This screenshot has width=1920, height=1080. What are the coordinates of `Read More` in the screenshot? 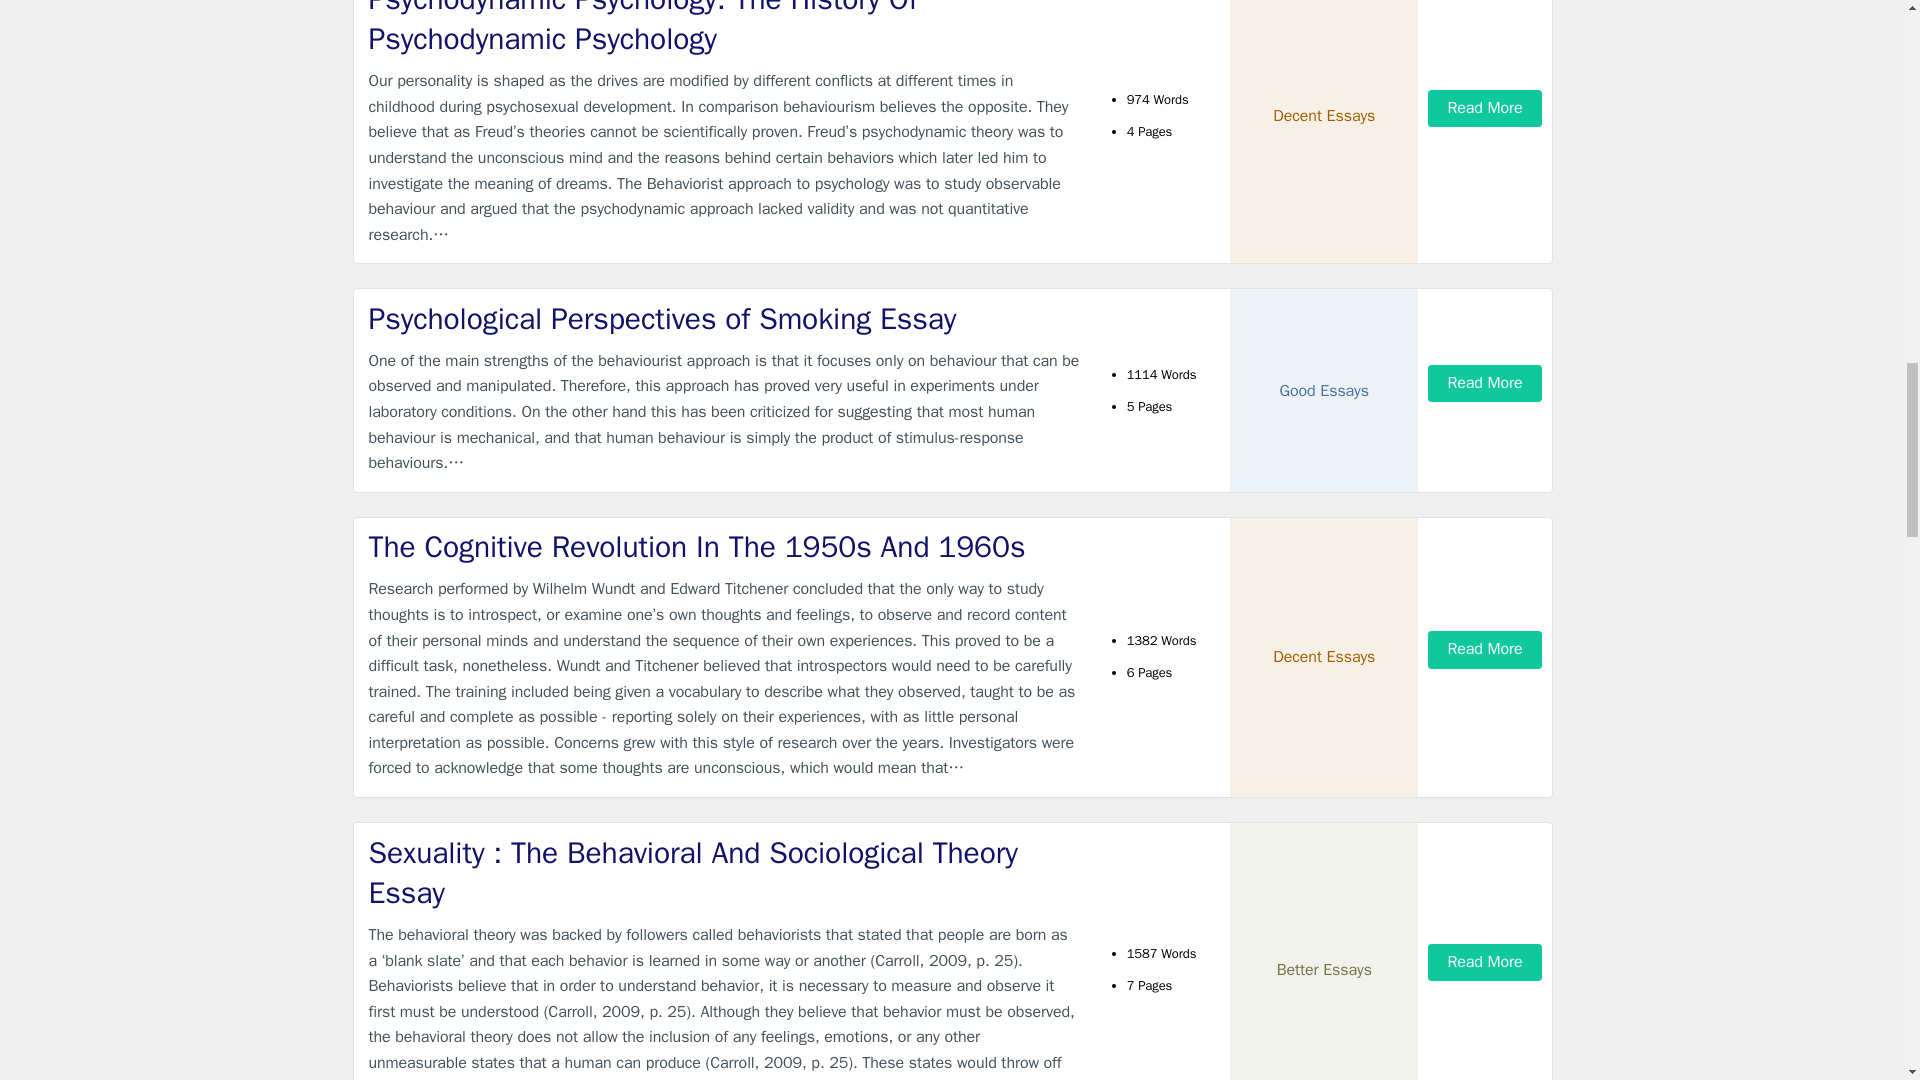 It's located at (1484, 383).